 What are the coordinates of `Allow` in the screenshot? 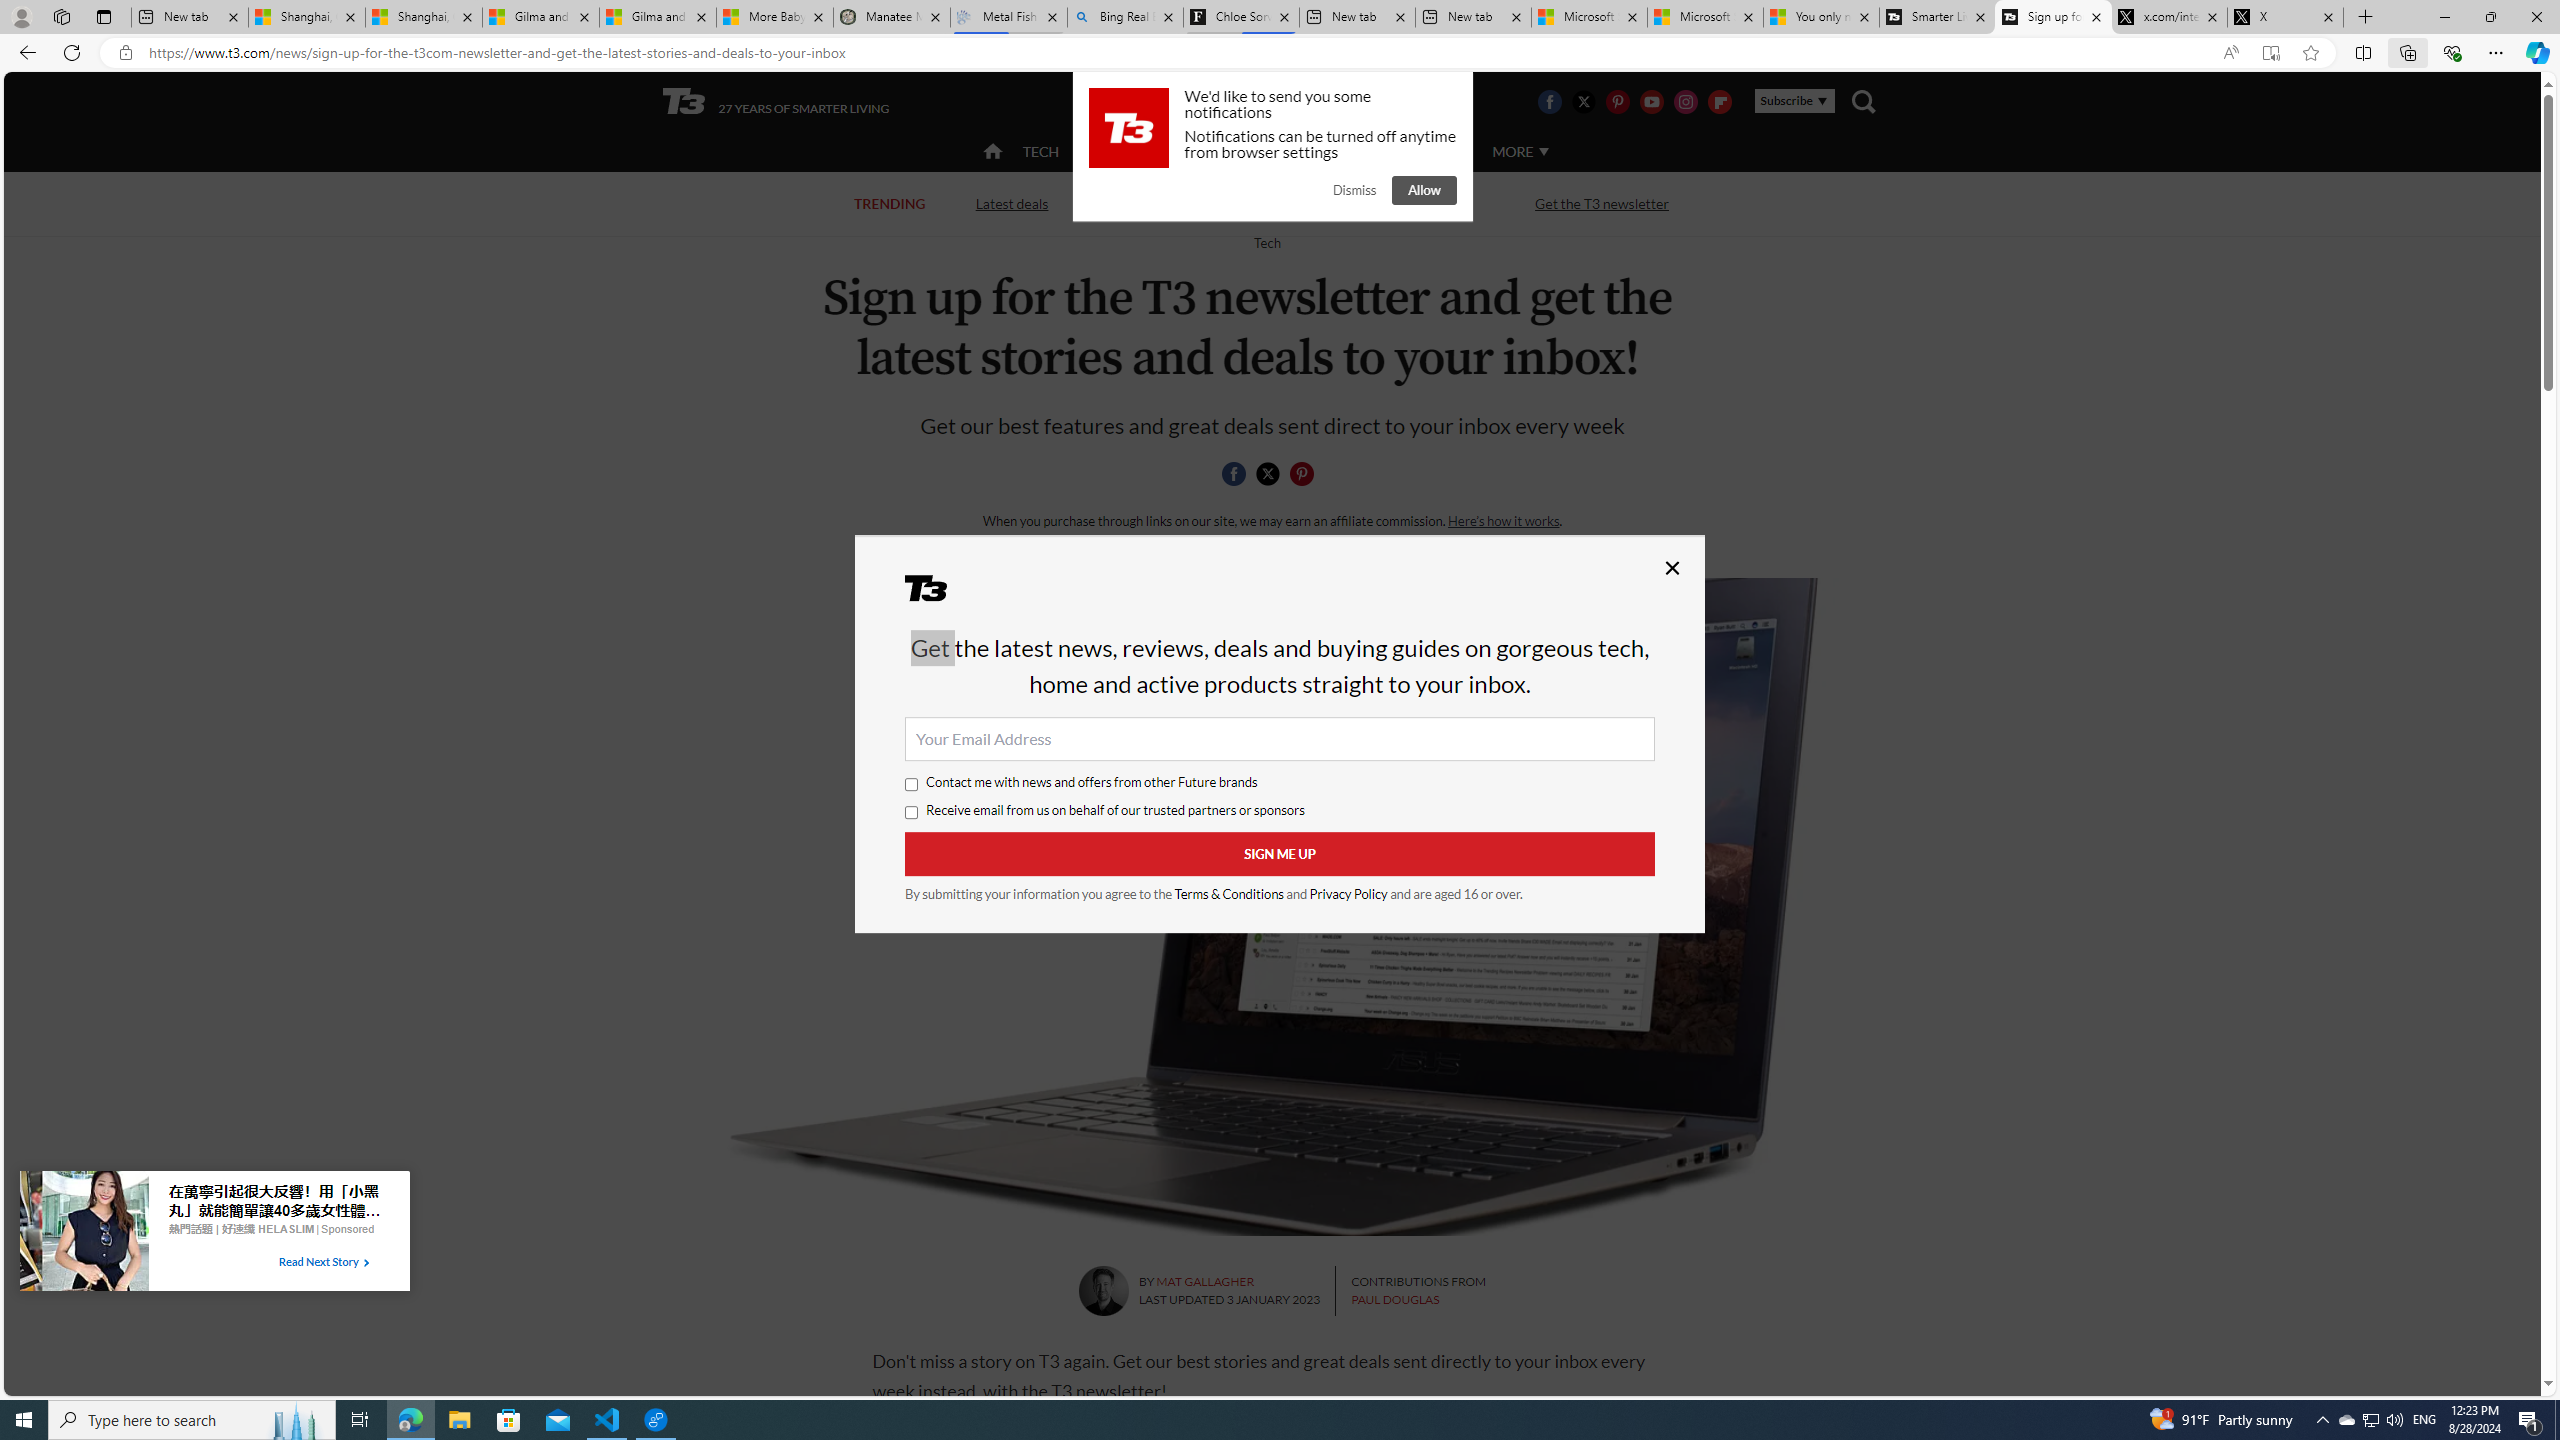 It's located at (1424, 190).